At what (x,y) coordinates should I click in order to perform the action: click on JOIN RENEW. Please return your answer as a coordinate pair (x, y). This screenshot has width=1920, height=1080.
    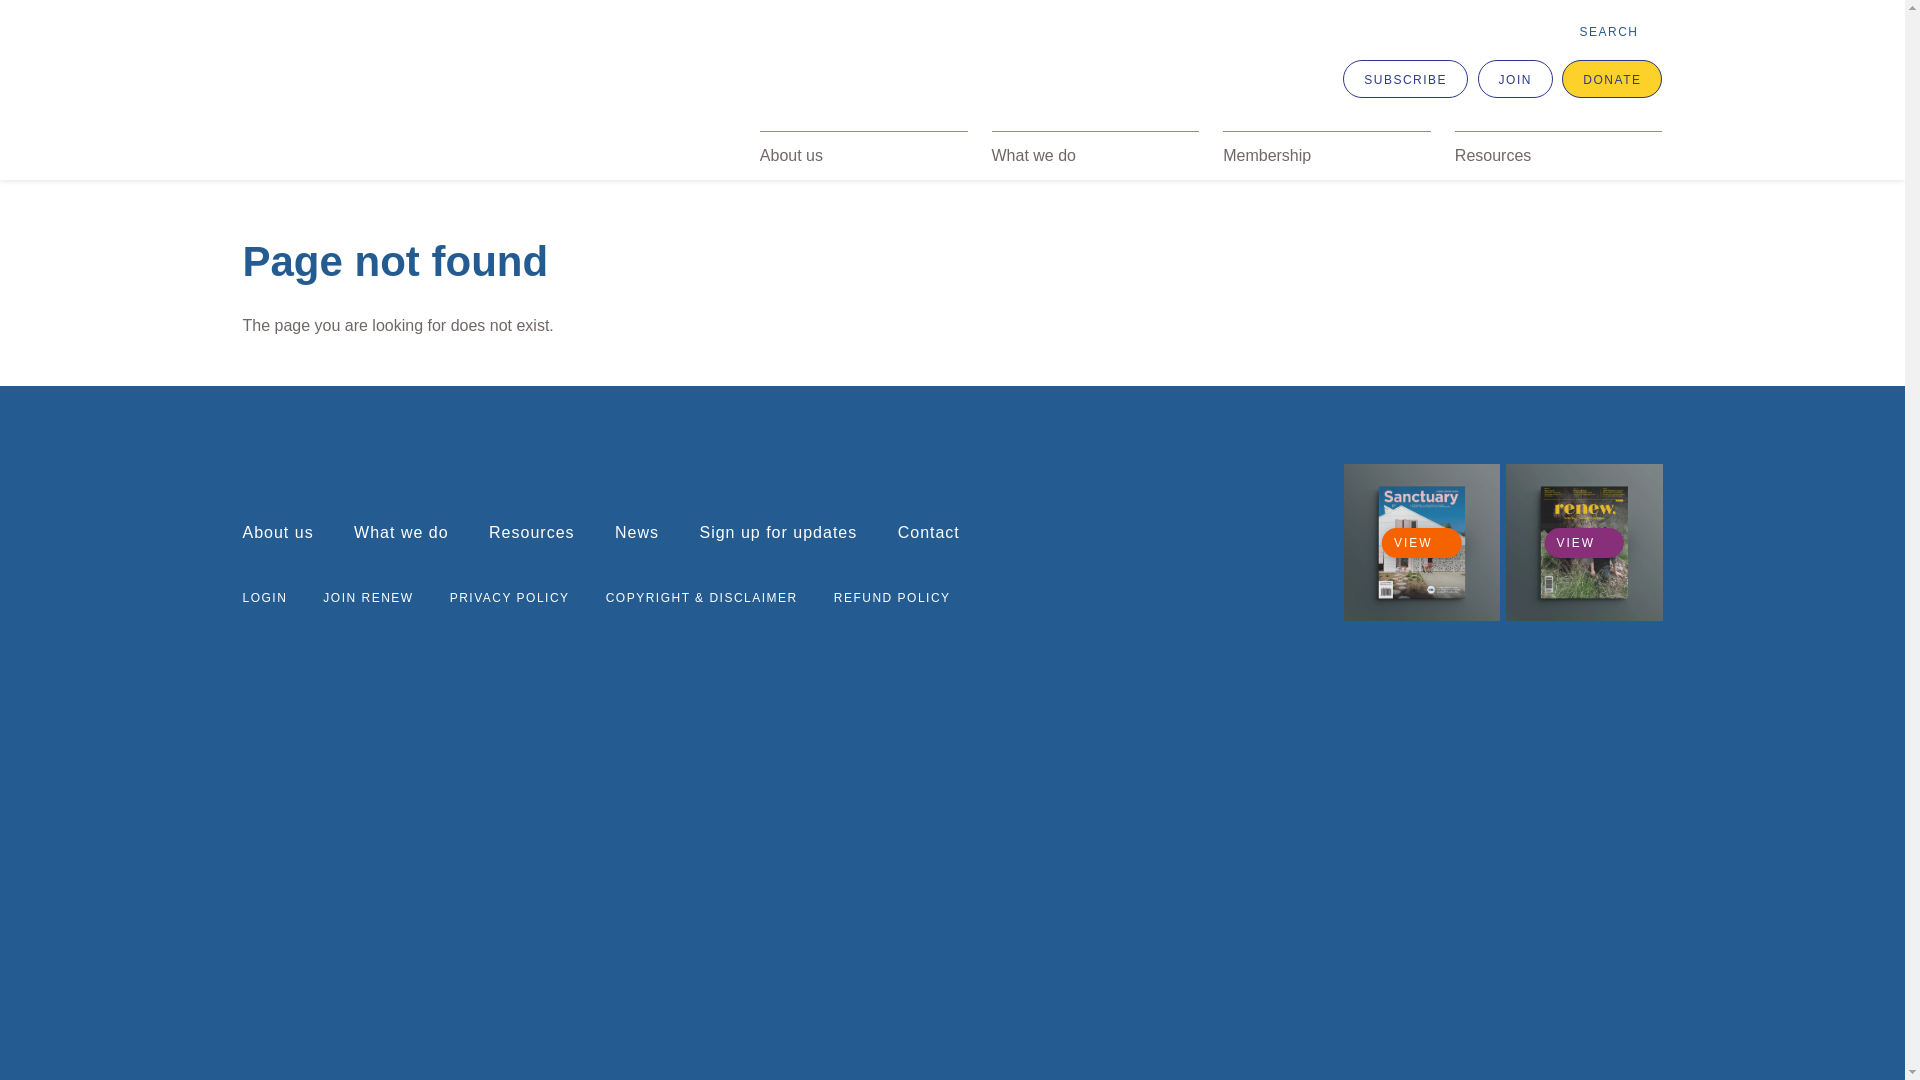
    Looking at the image, I should click on (368, 598).